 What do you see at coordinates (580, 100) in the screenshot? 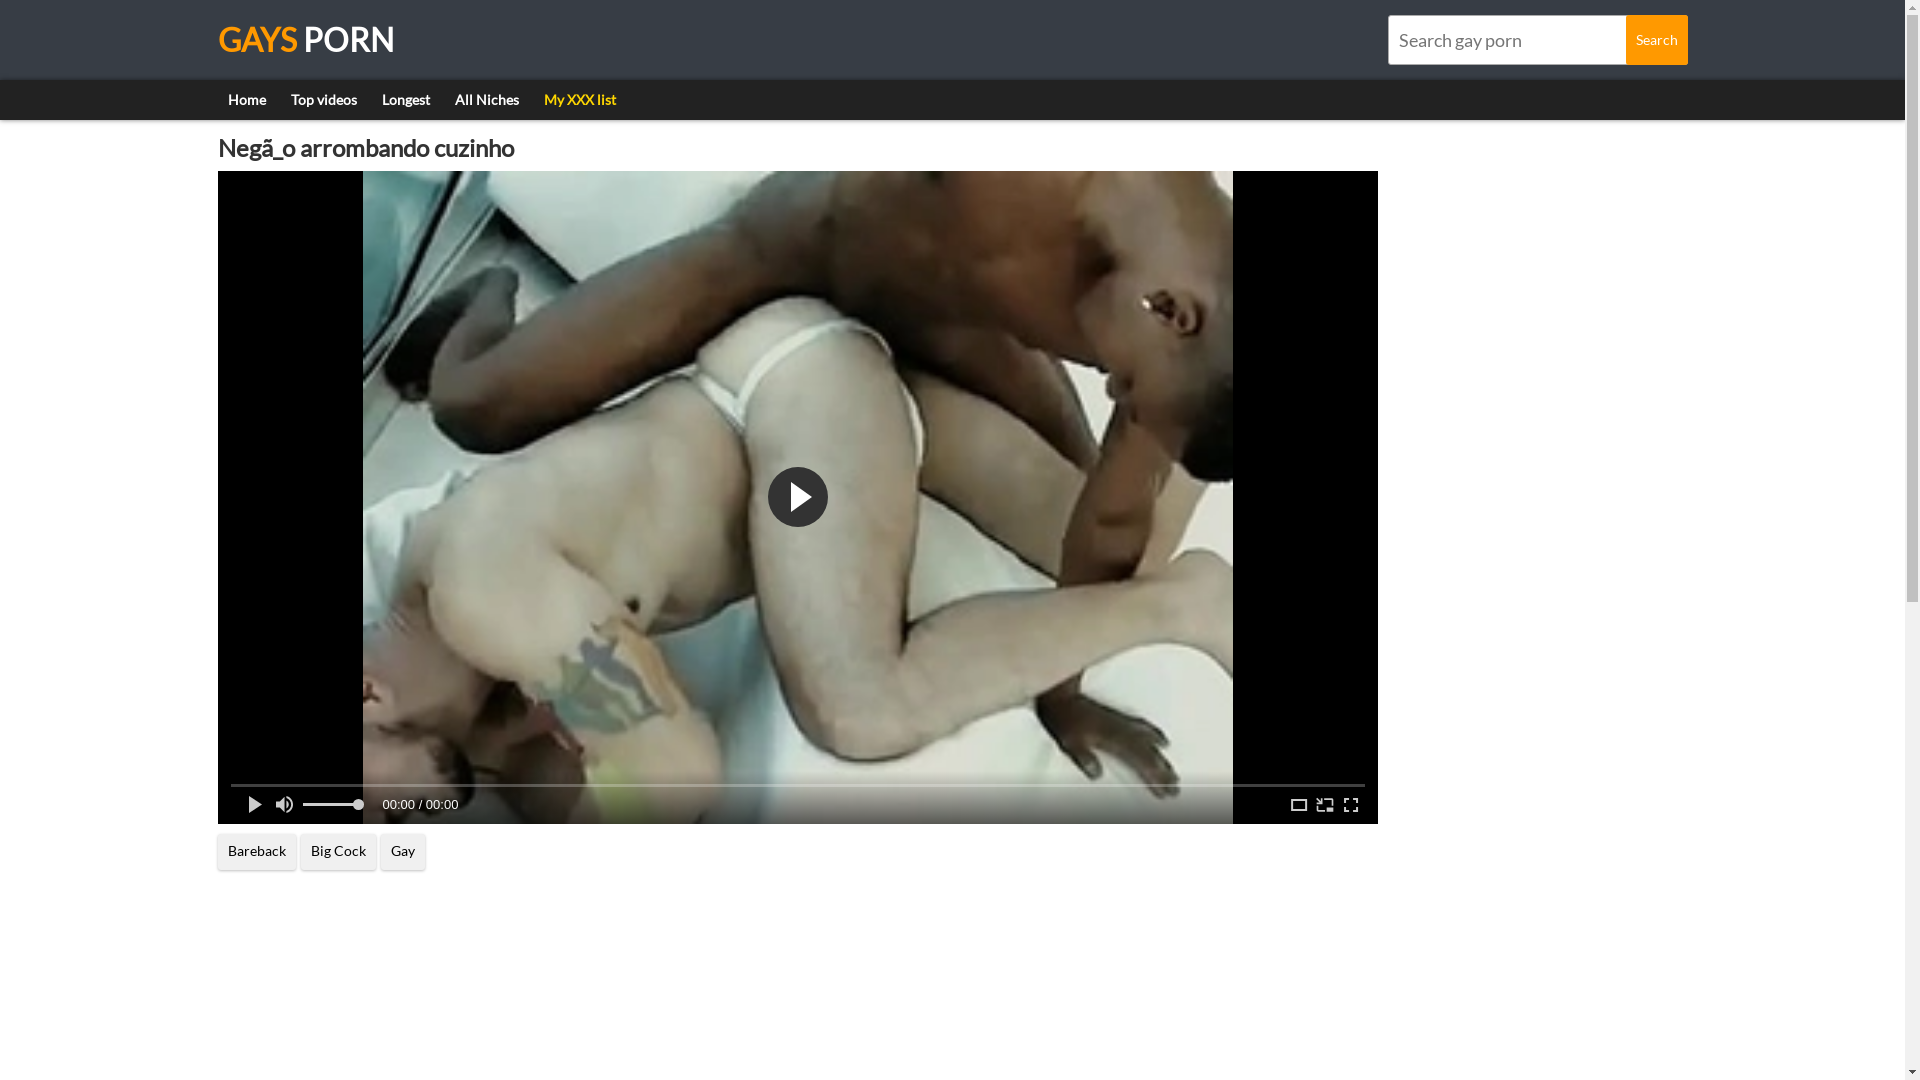
I see `My XXX list` at bounding box center [580, 100].